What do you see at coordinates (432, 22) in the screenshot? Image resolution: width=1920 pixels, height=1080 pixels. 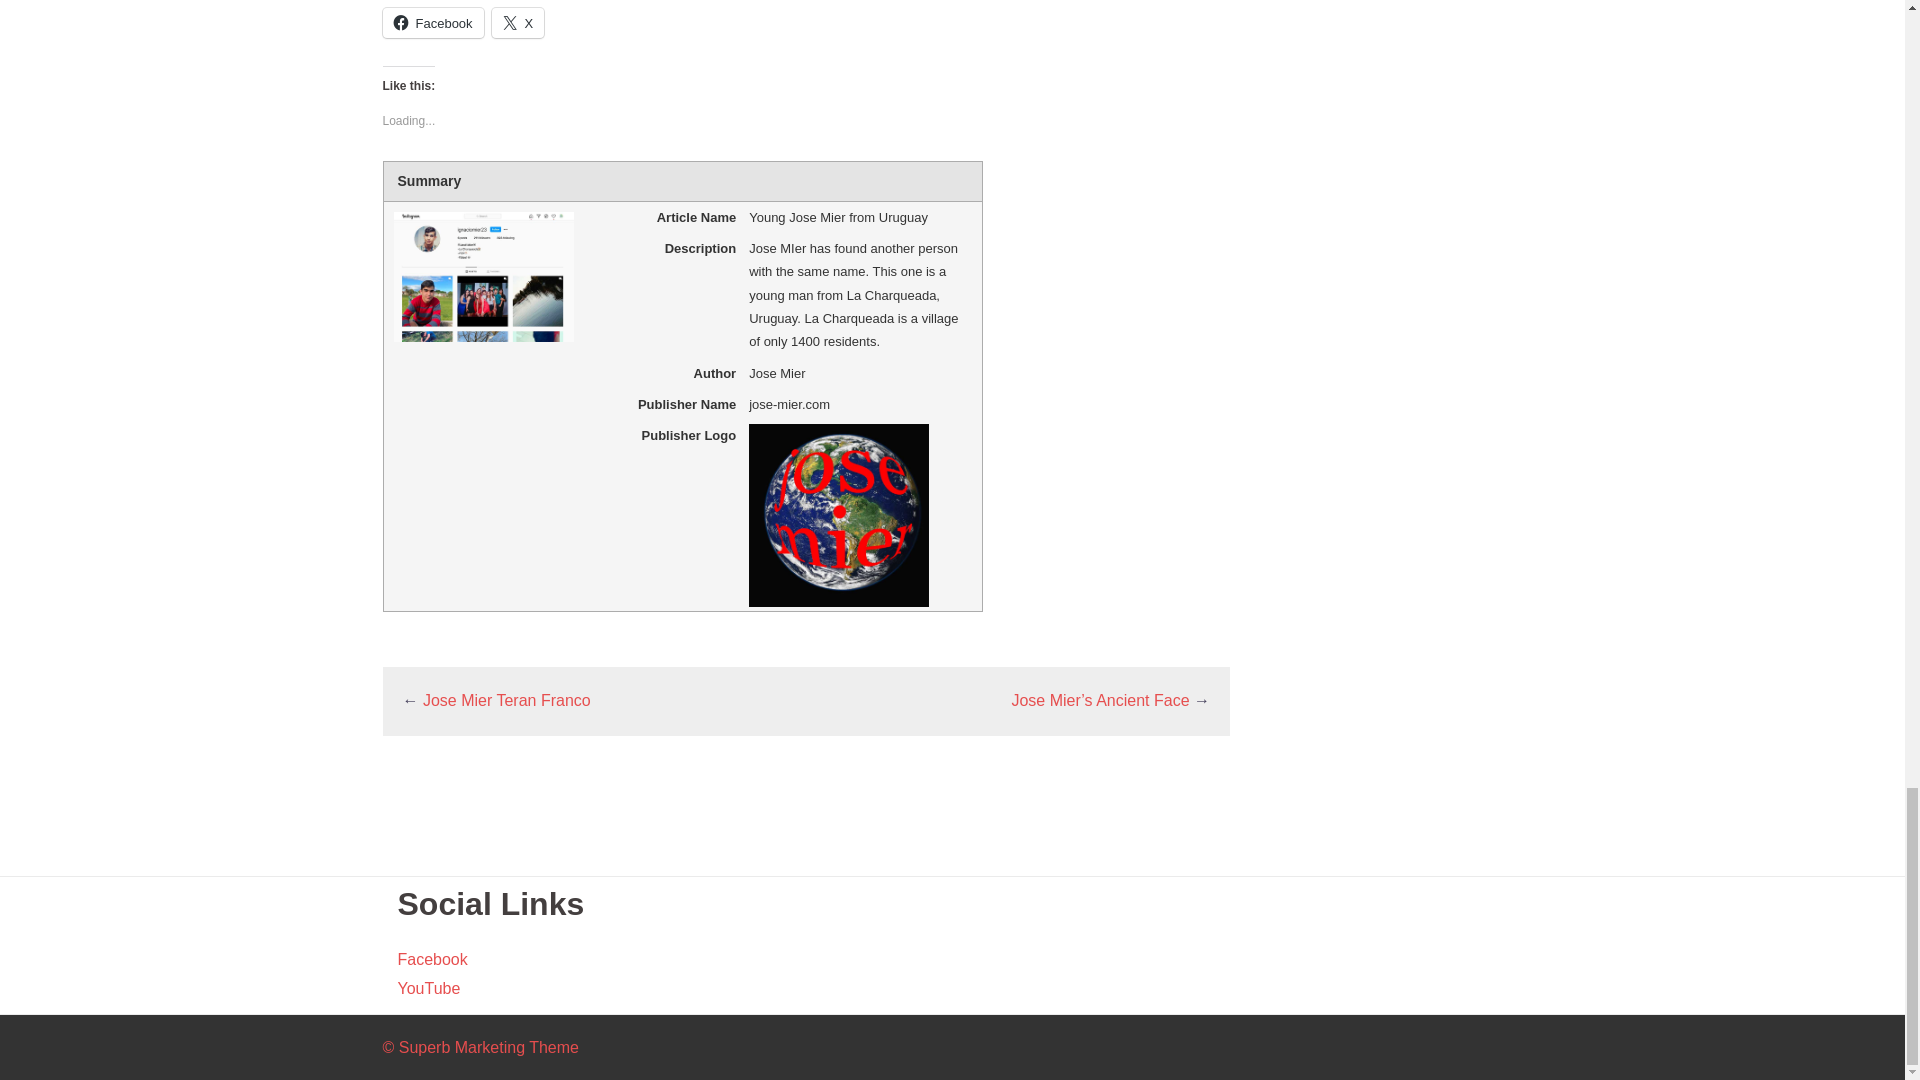 I see `Facebook` at bounding box center [432, 22].